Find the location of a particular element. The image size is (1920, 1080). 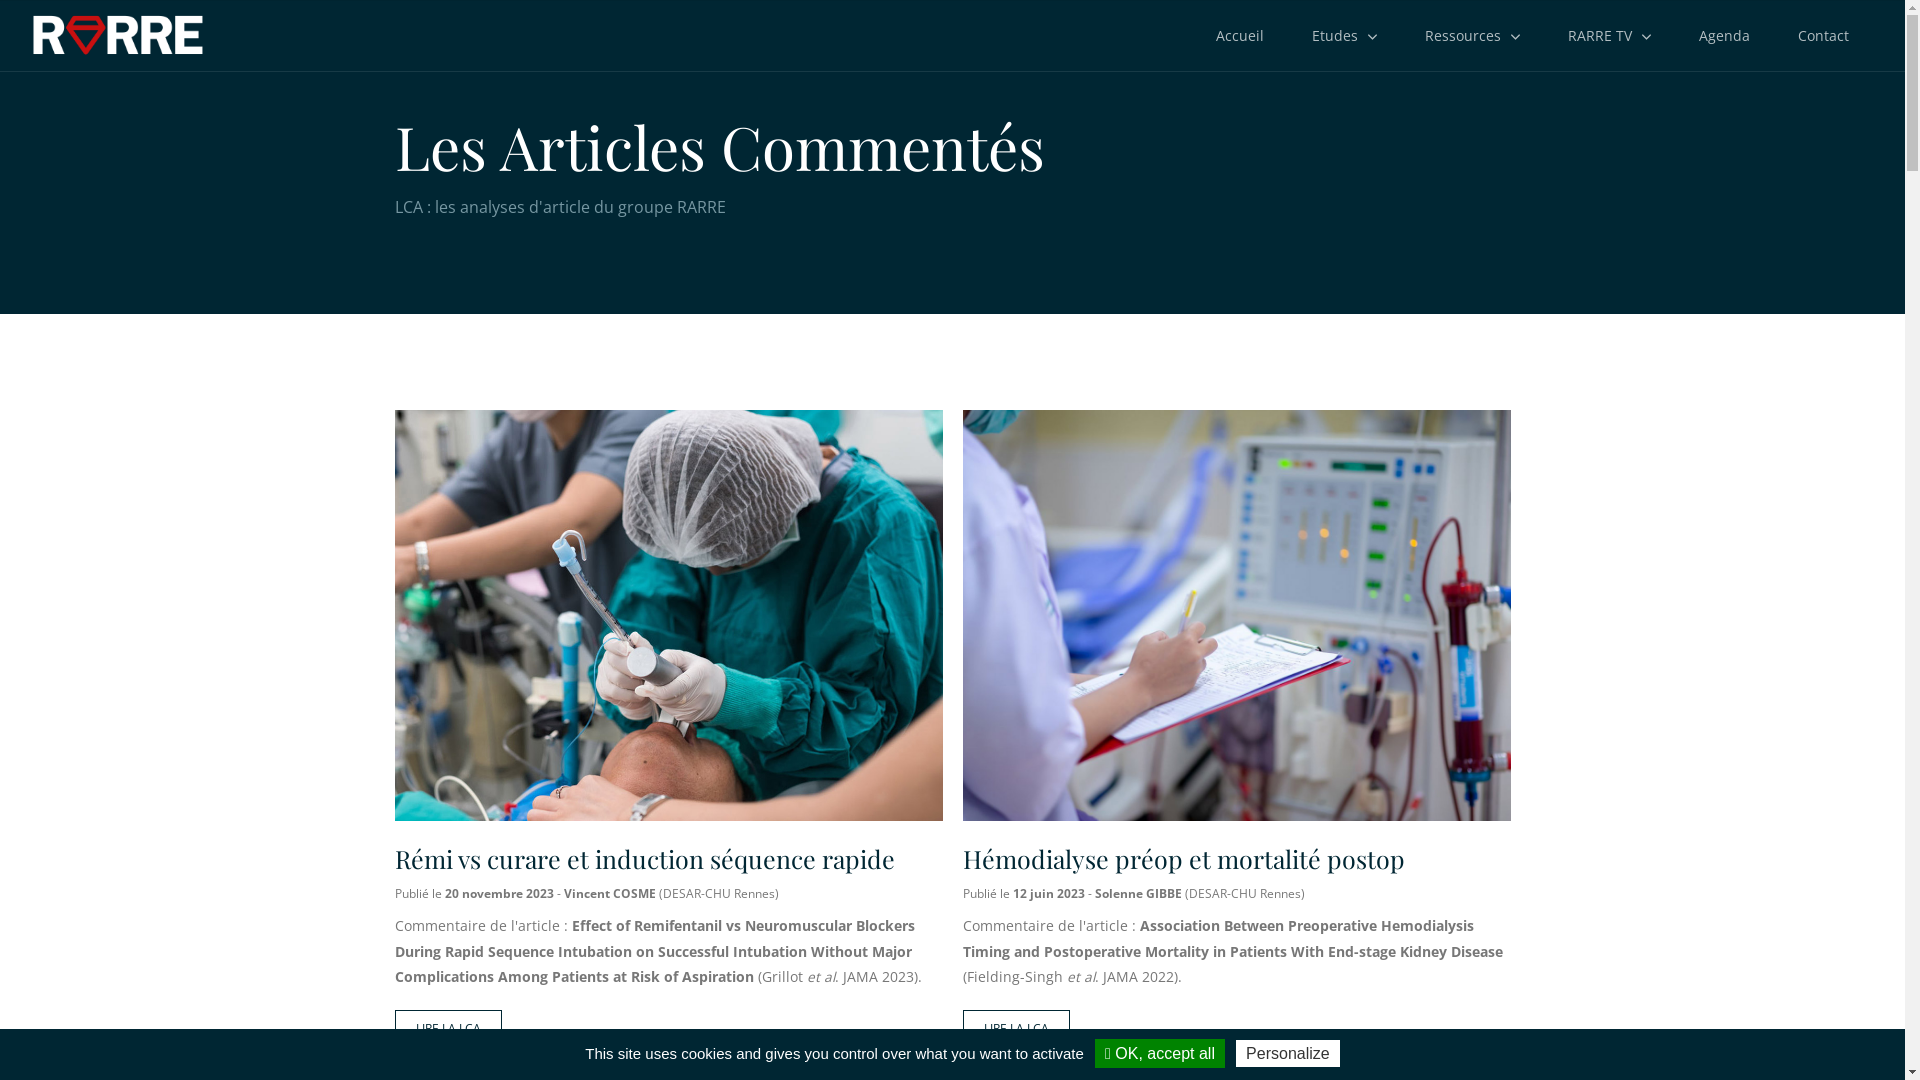

Ressources is located at coordinates (1472, 36).